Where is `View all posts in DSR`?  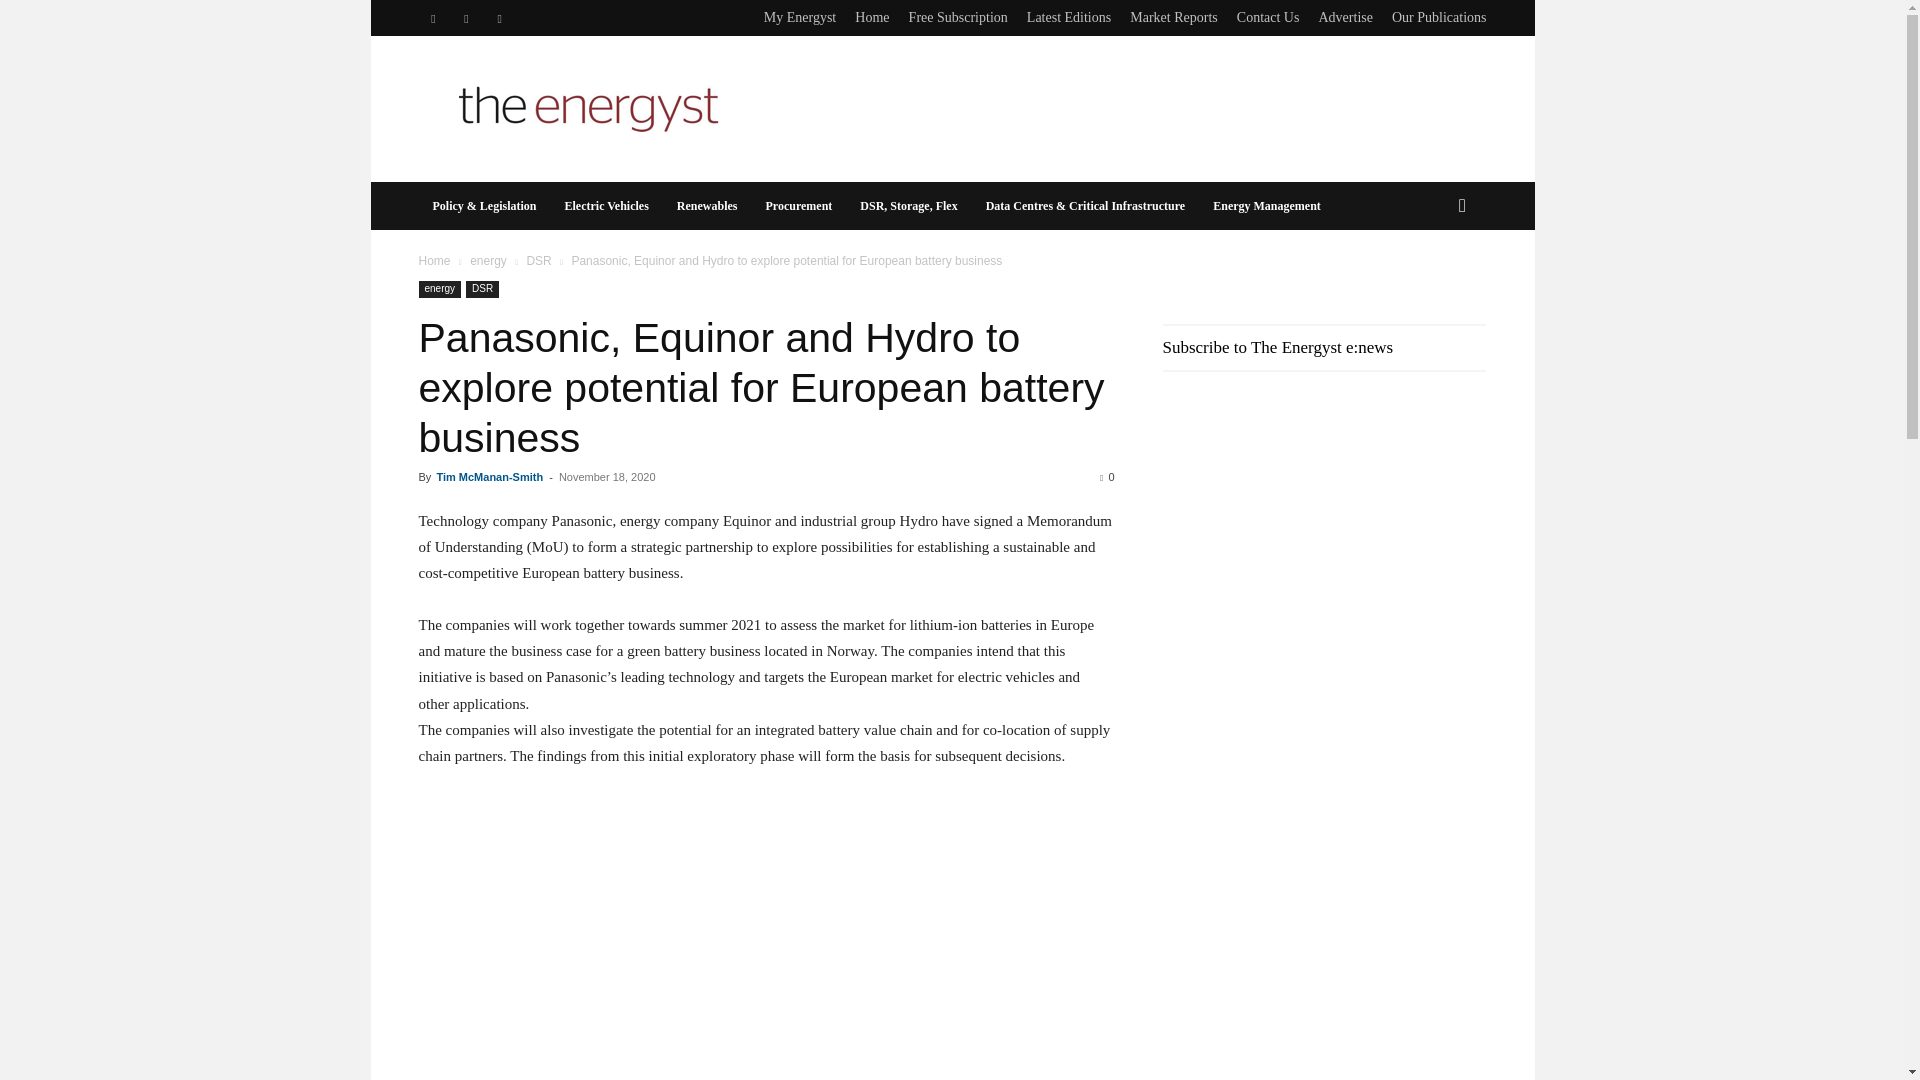
View all posts in DSR is located at coordinates (538, 260).